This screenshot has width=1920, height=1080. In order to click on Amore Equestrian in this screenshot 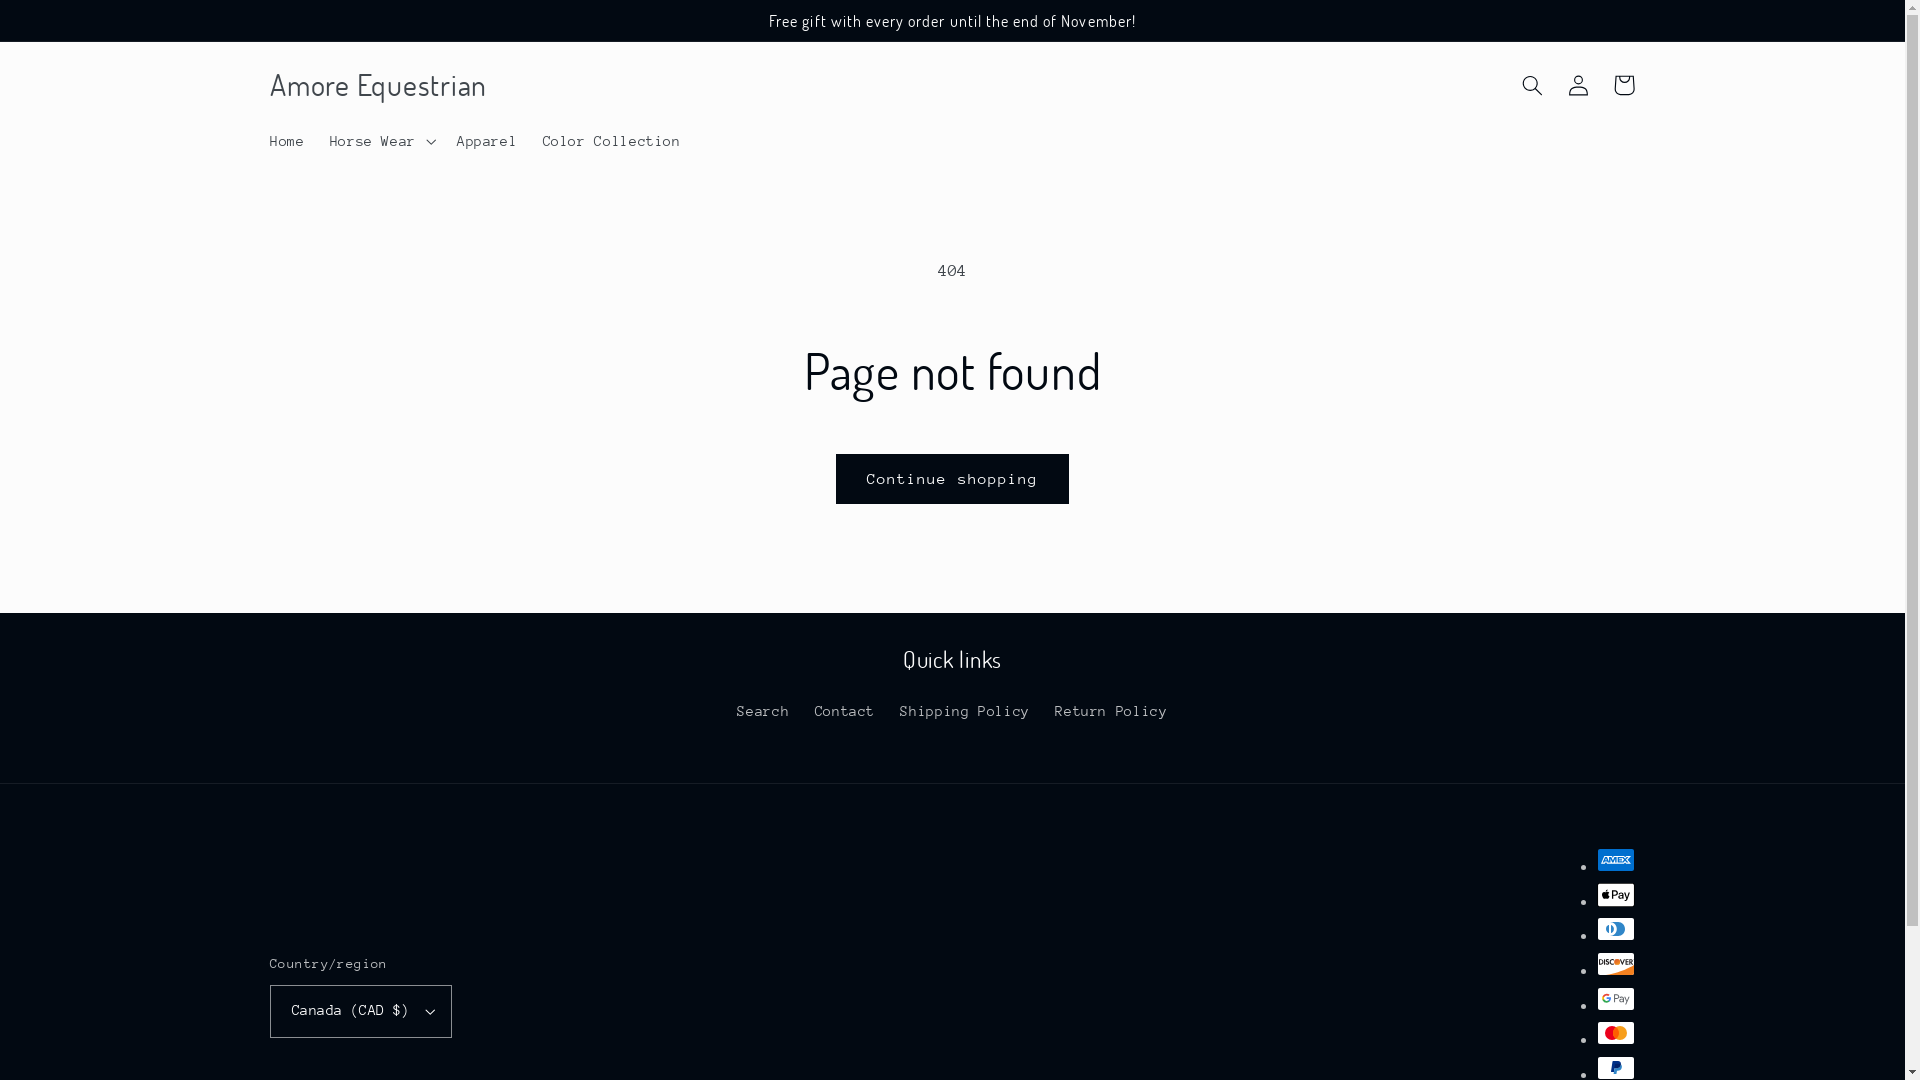, I will do `click(378, 86)`.